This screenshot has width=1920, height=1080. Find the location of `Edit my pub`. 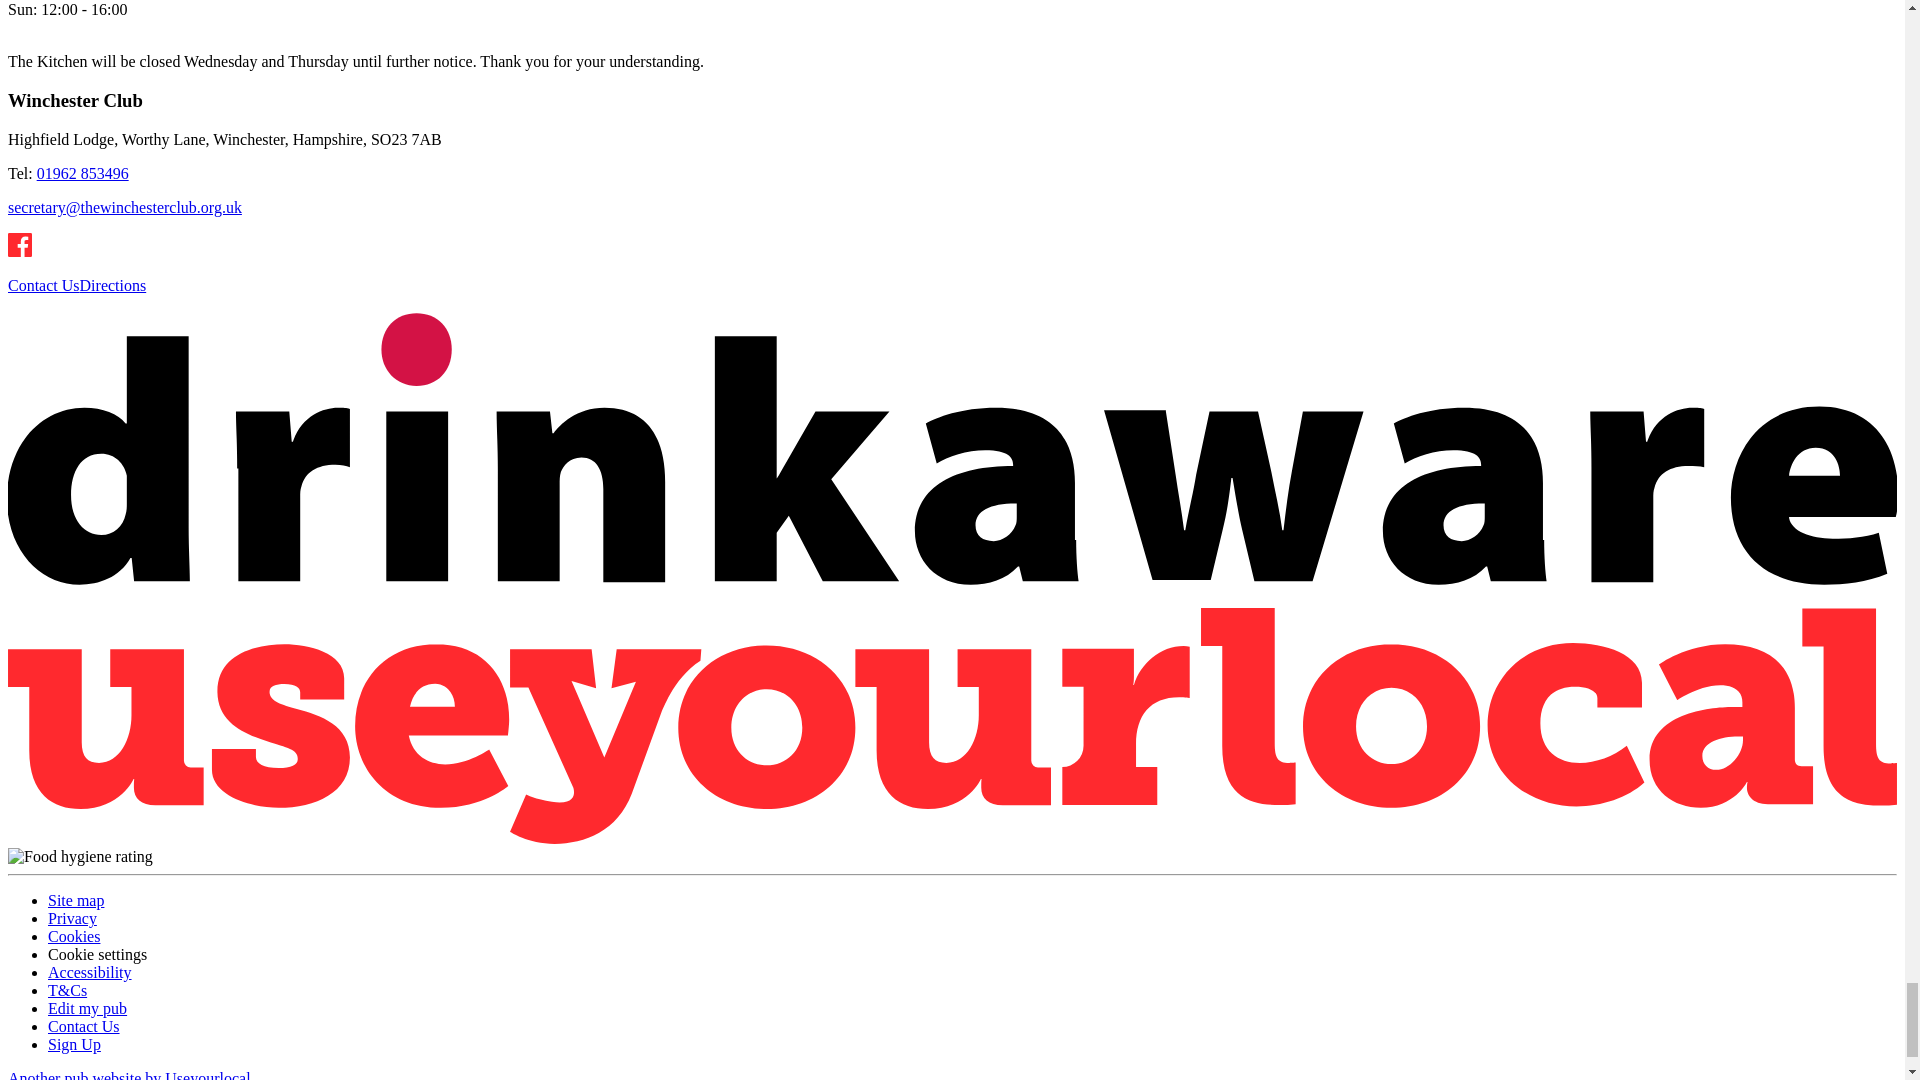

Edit my pub is located at coordinates (87, 1008).